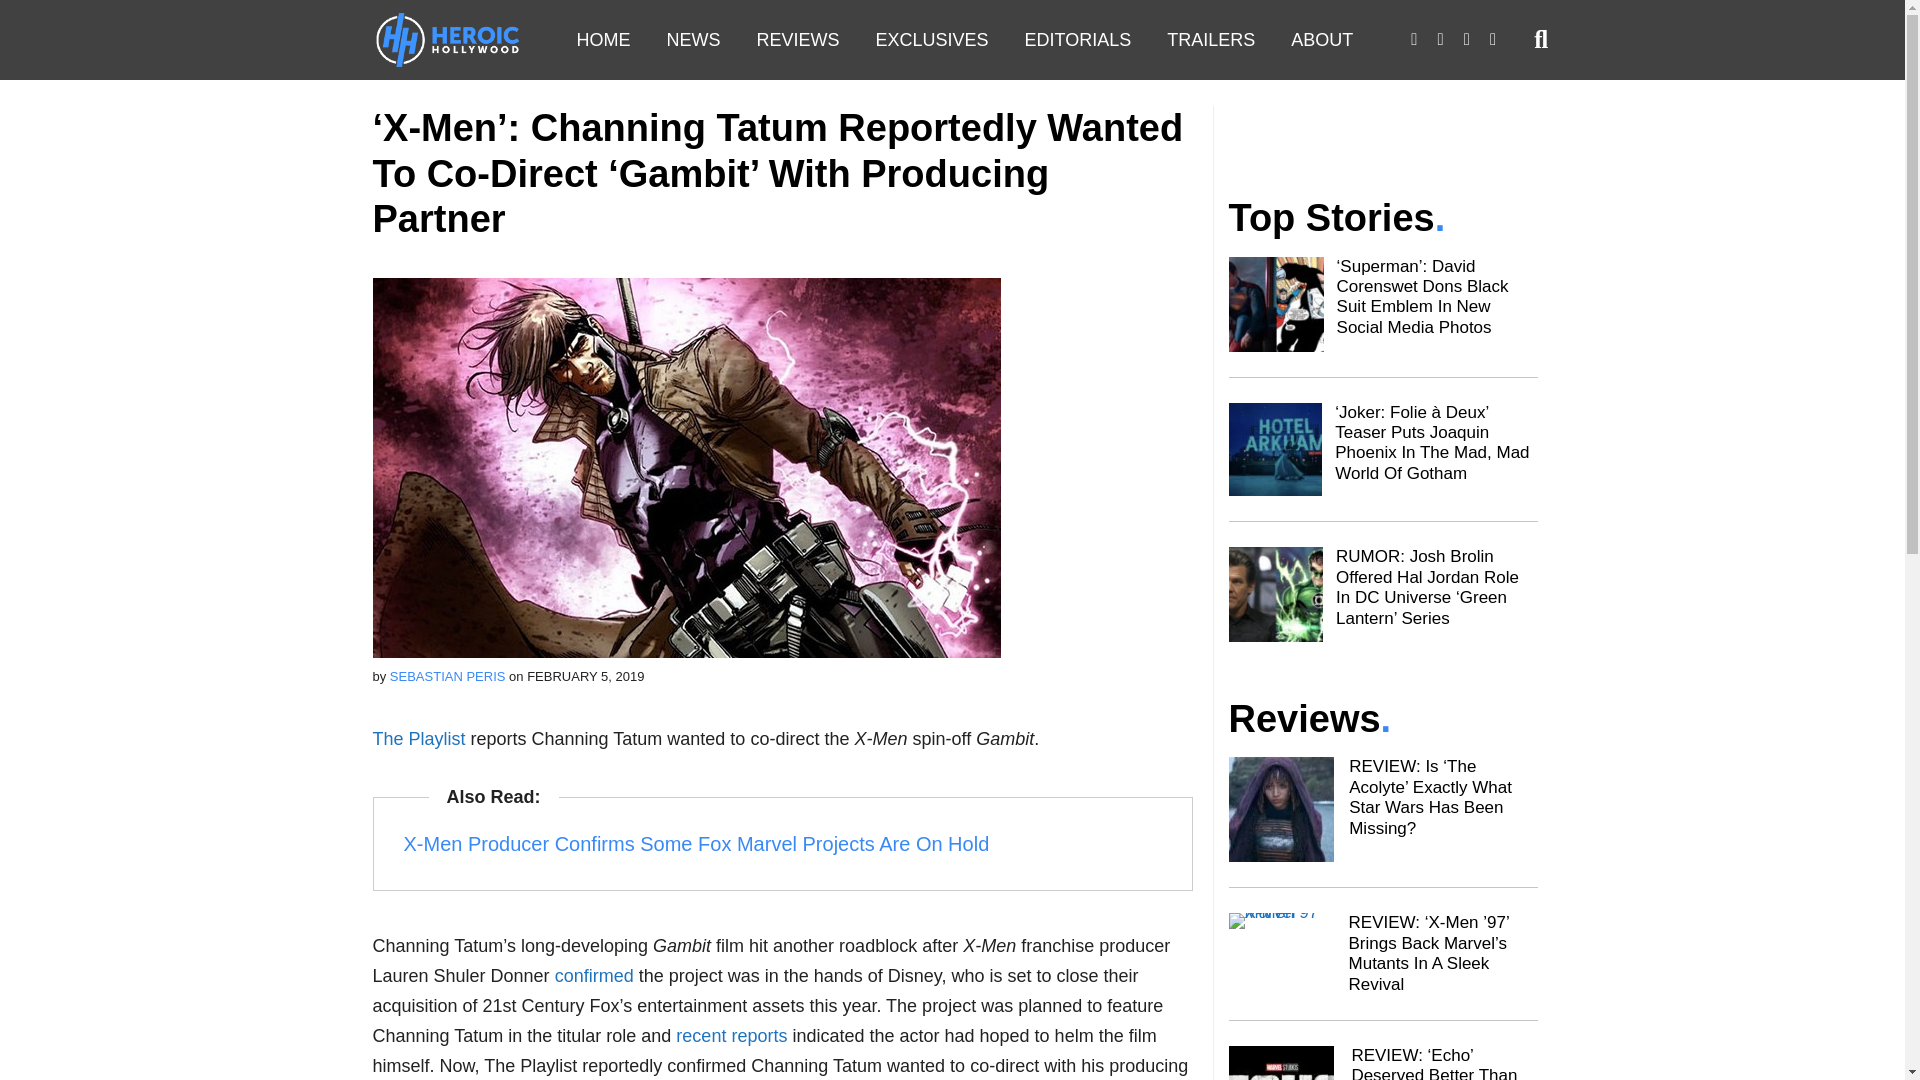 This screenshot has width=1920, height=1080. Describe the element at coordinates (1078, 40) in the screenshot. I see `EDITORIALS` at that location.